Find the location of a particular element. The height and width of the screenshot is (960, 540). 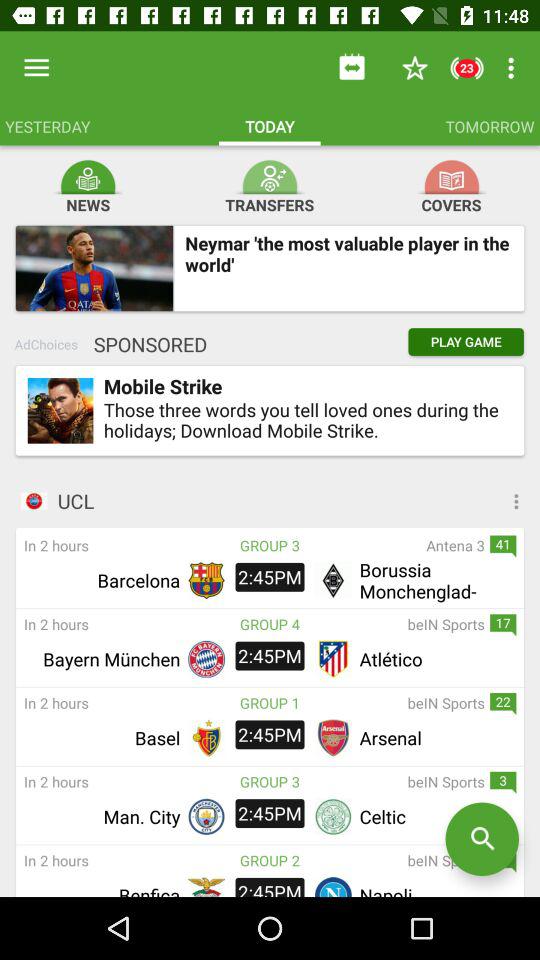

launch the icon to the left of the transfers item is located at coordinates (88, 173).